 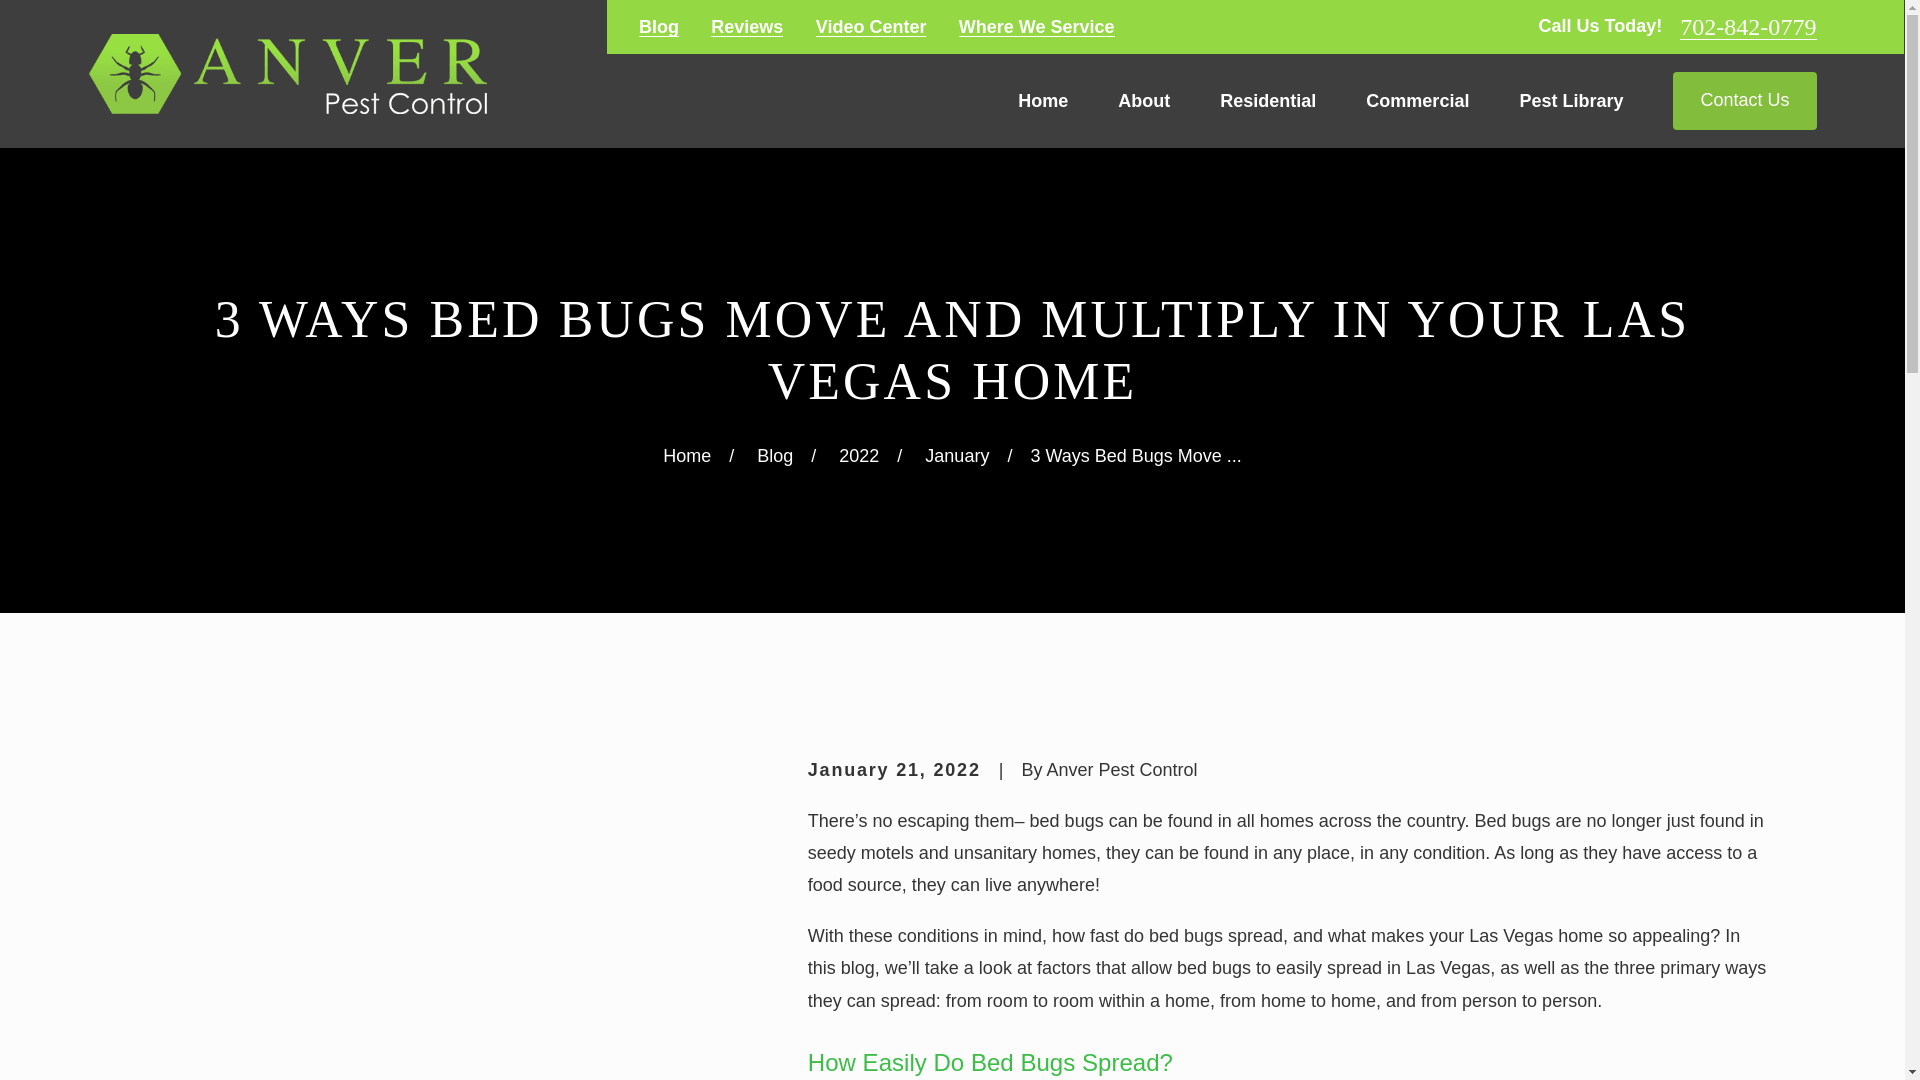 I want to click on Commercial, so click(x=1416, y=100).